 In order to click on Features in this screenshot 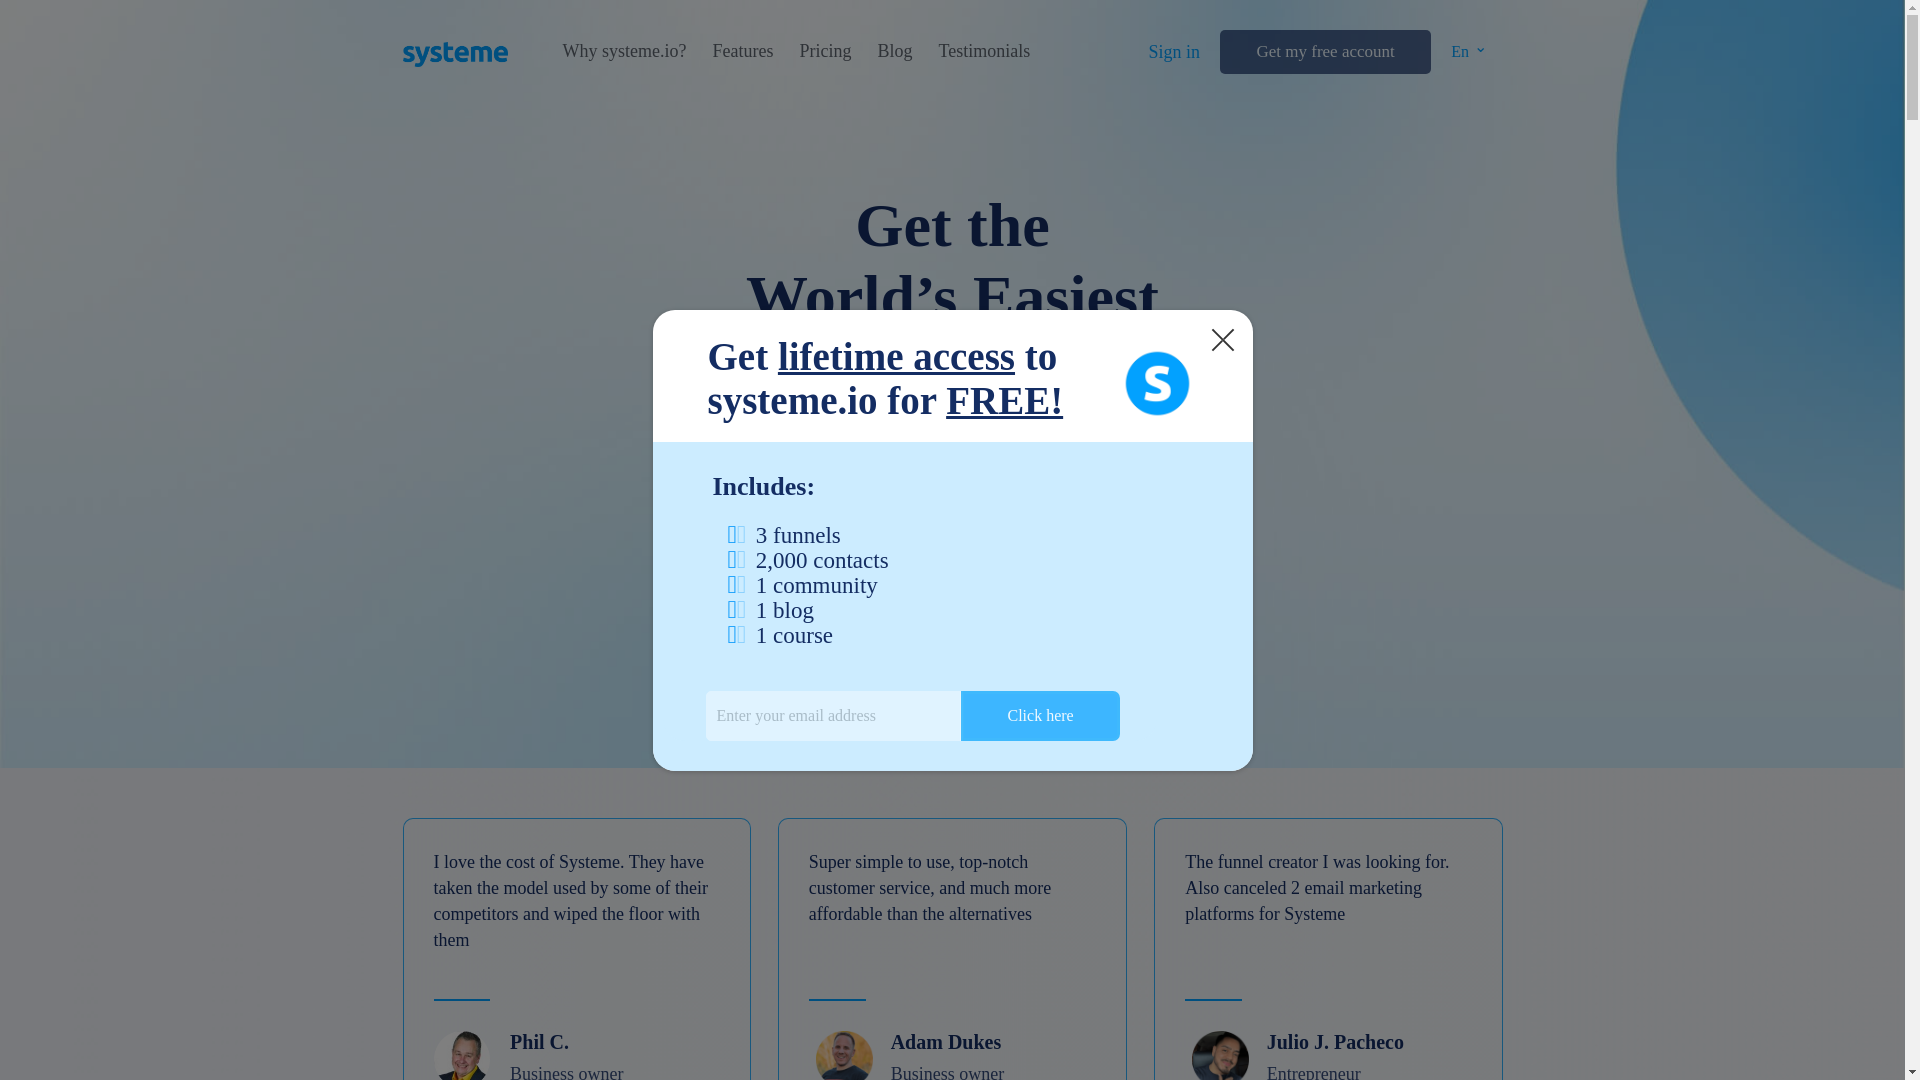, I will do `click(742, 51)`.